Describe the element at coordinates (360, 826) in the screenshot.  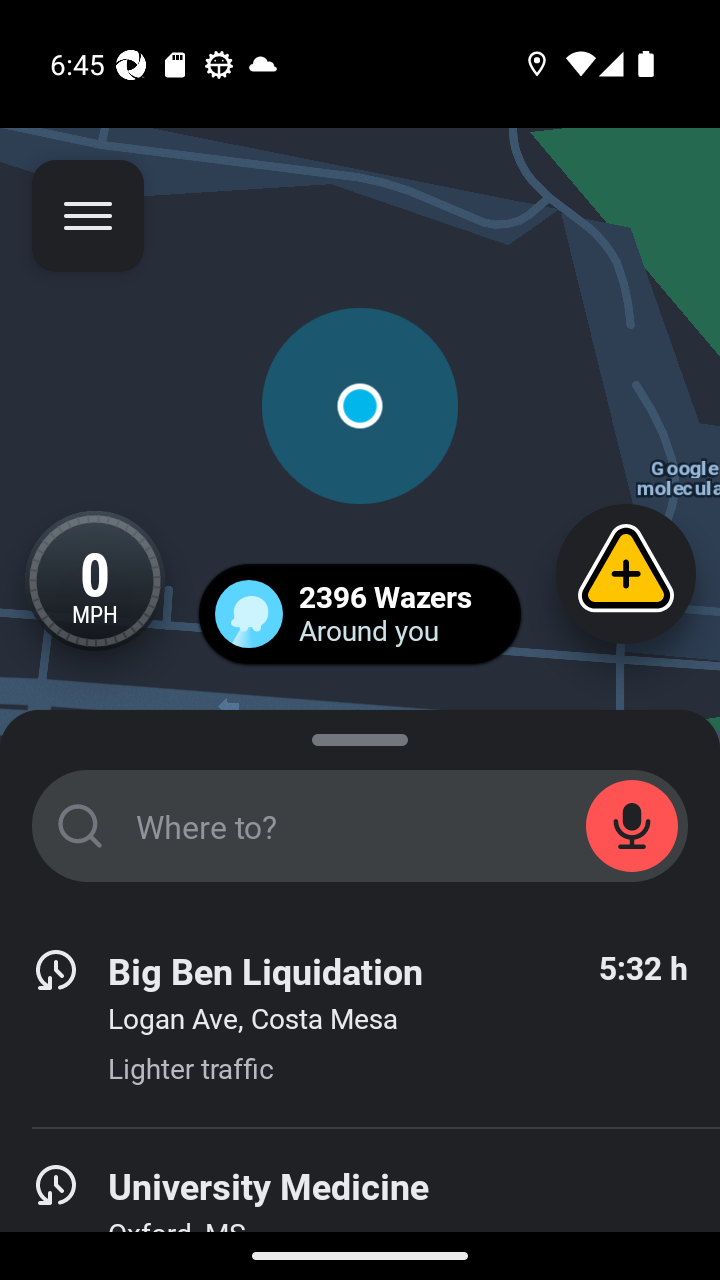
I see `START_STATE_SEARCH_FIELD Where to?` at that location.